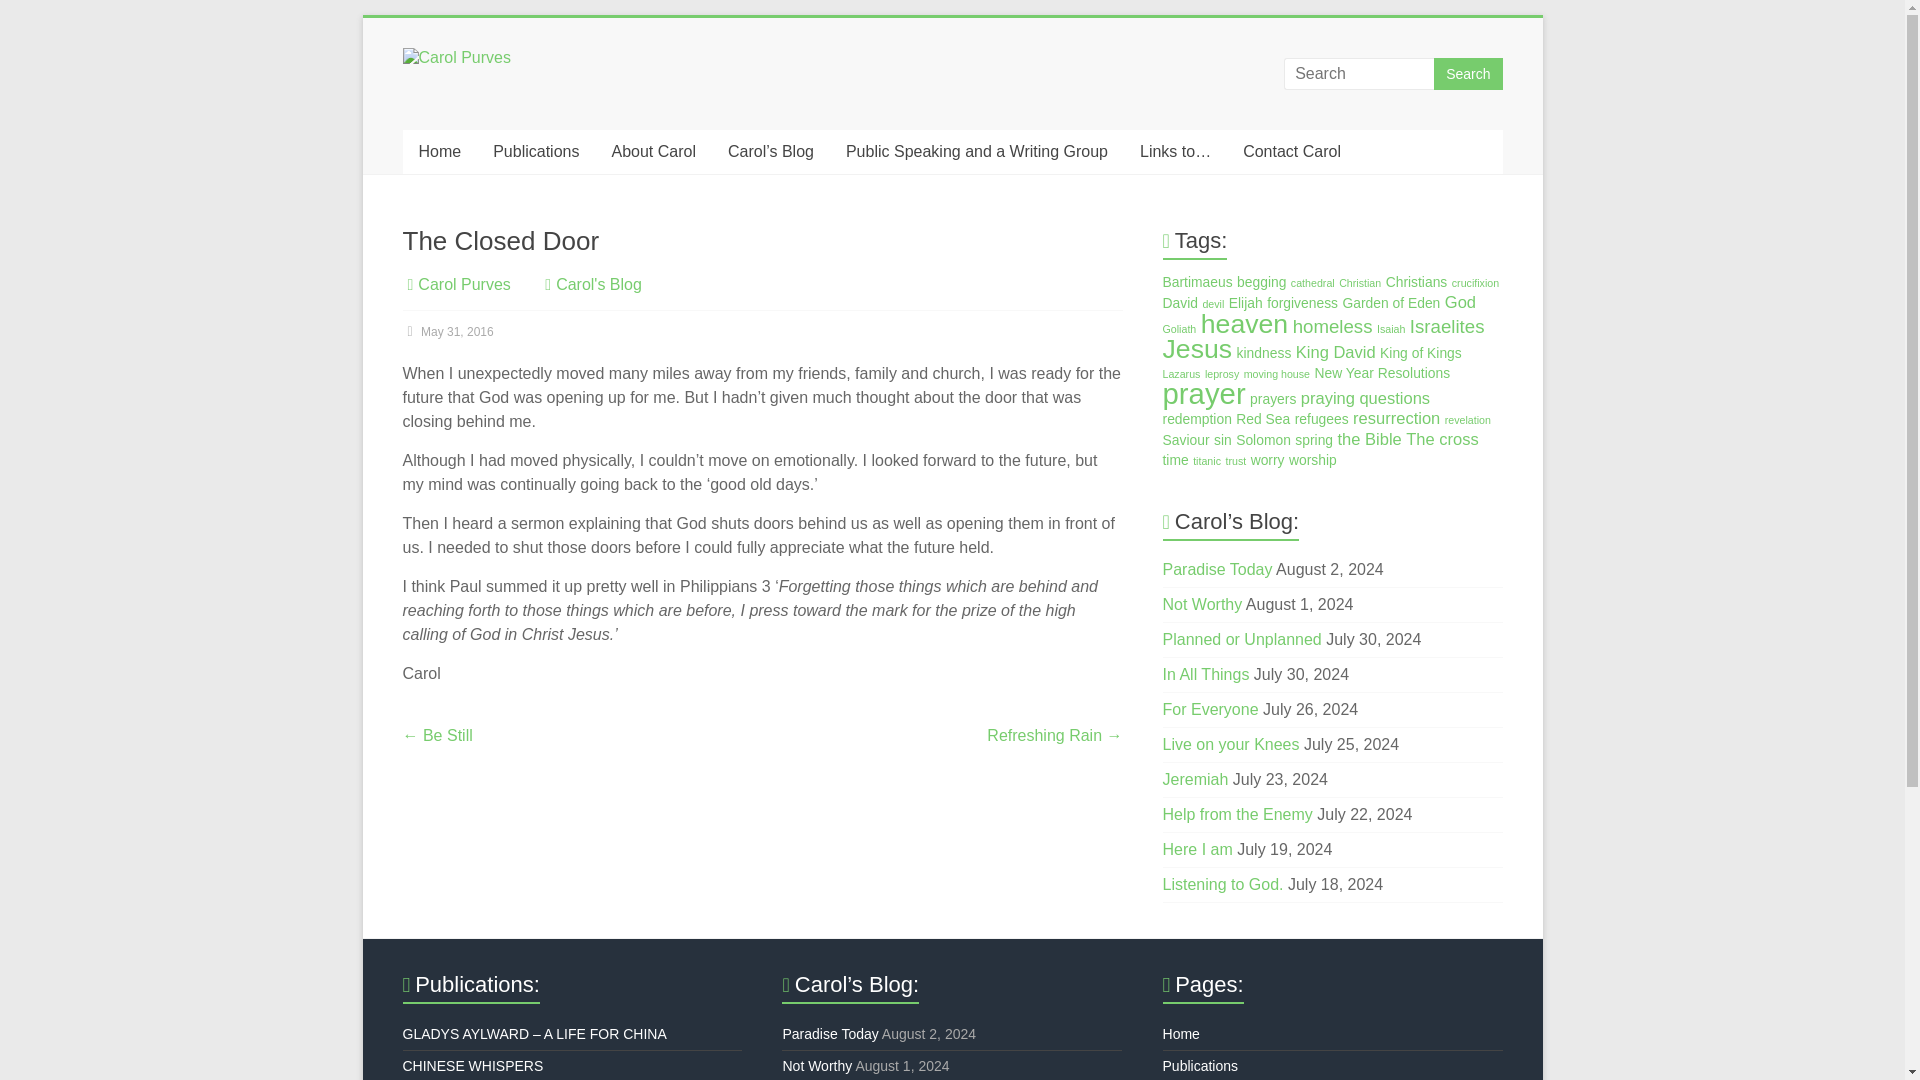 This screenshot has width=1920, height=1080. Describe the element at coordinates (1391, 302) in the screenshot. I see `Garden of Eden` at that location.